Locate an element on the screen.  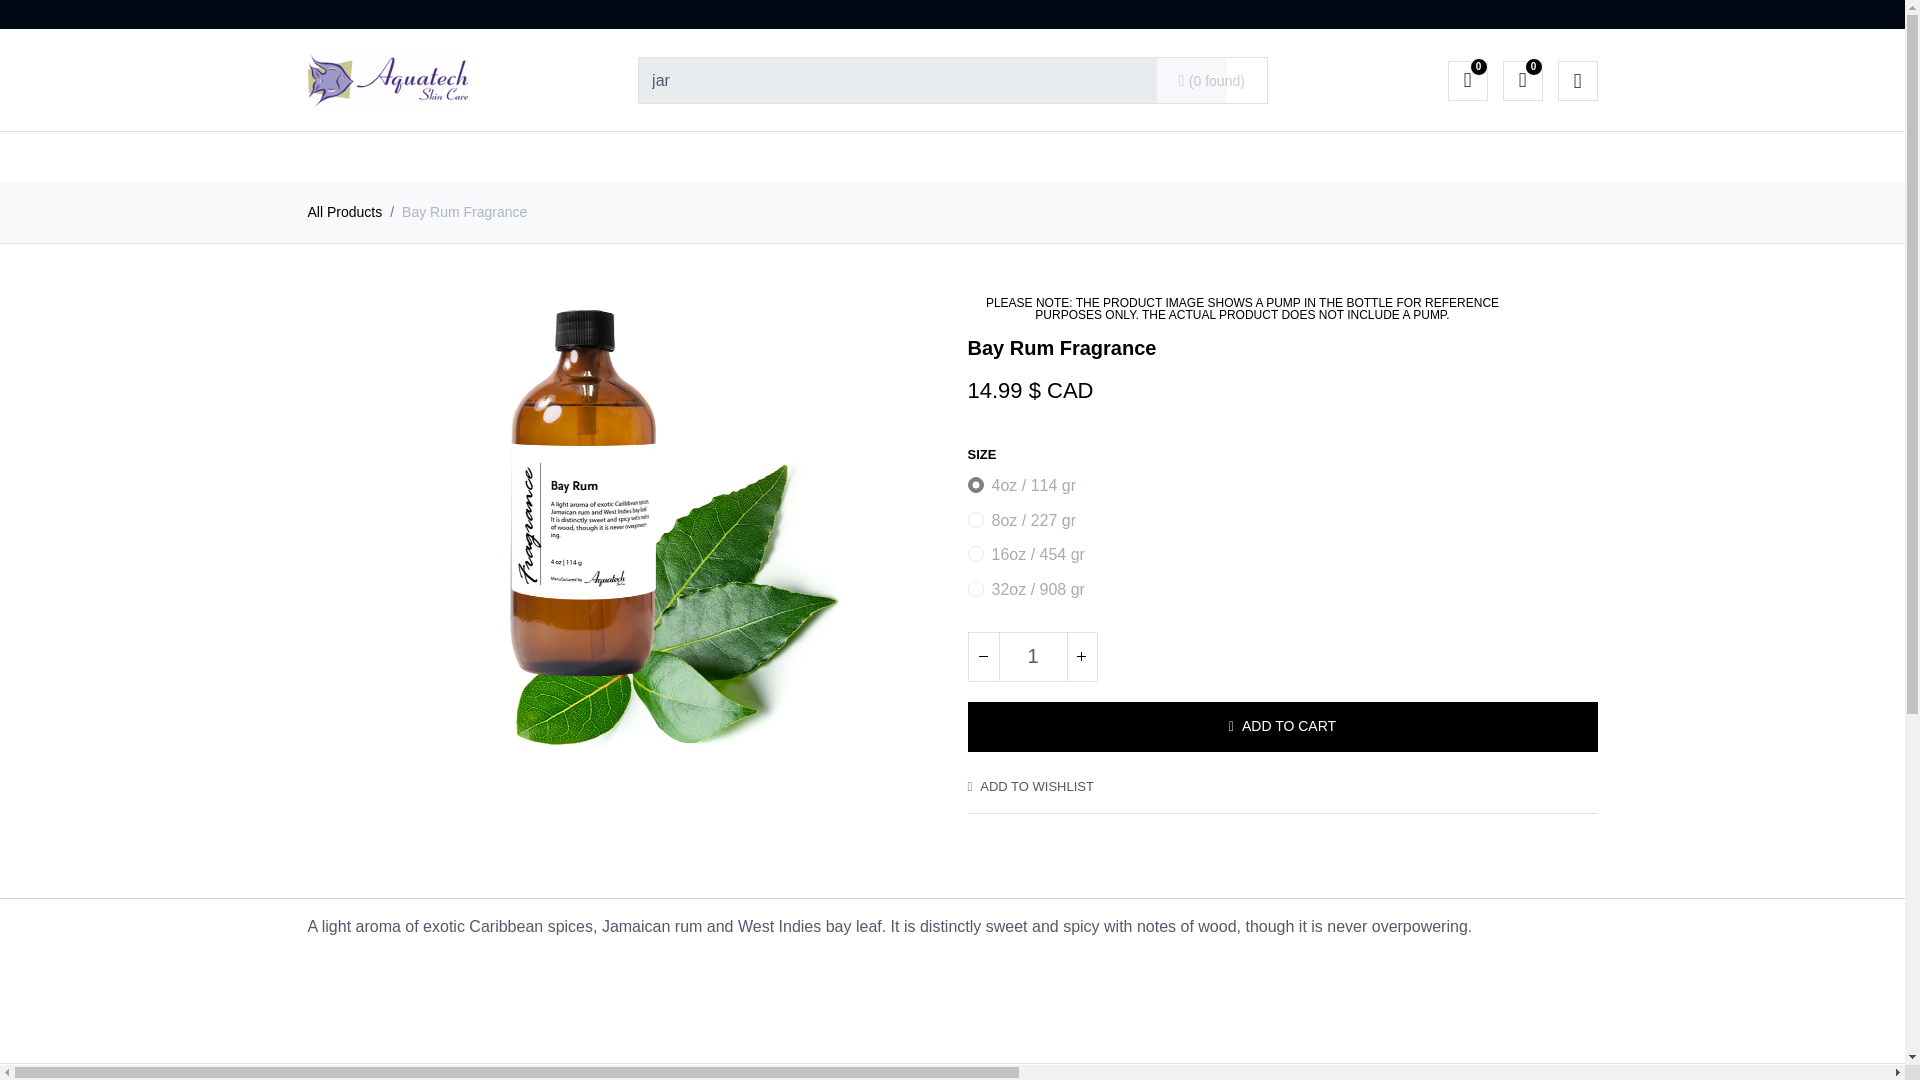
0 is located at coordinates (1468, 80).